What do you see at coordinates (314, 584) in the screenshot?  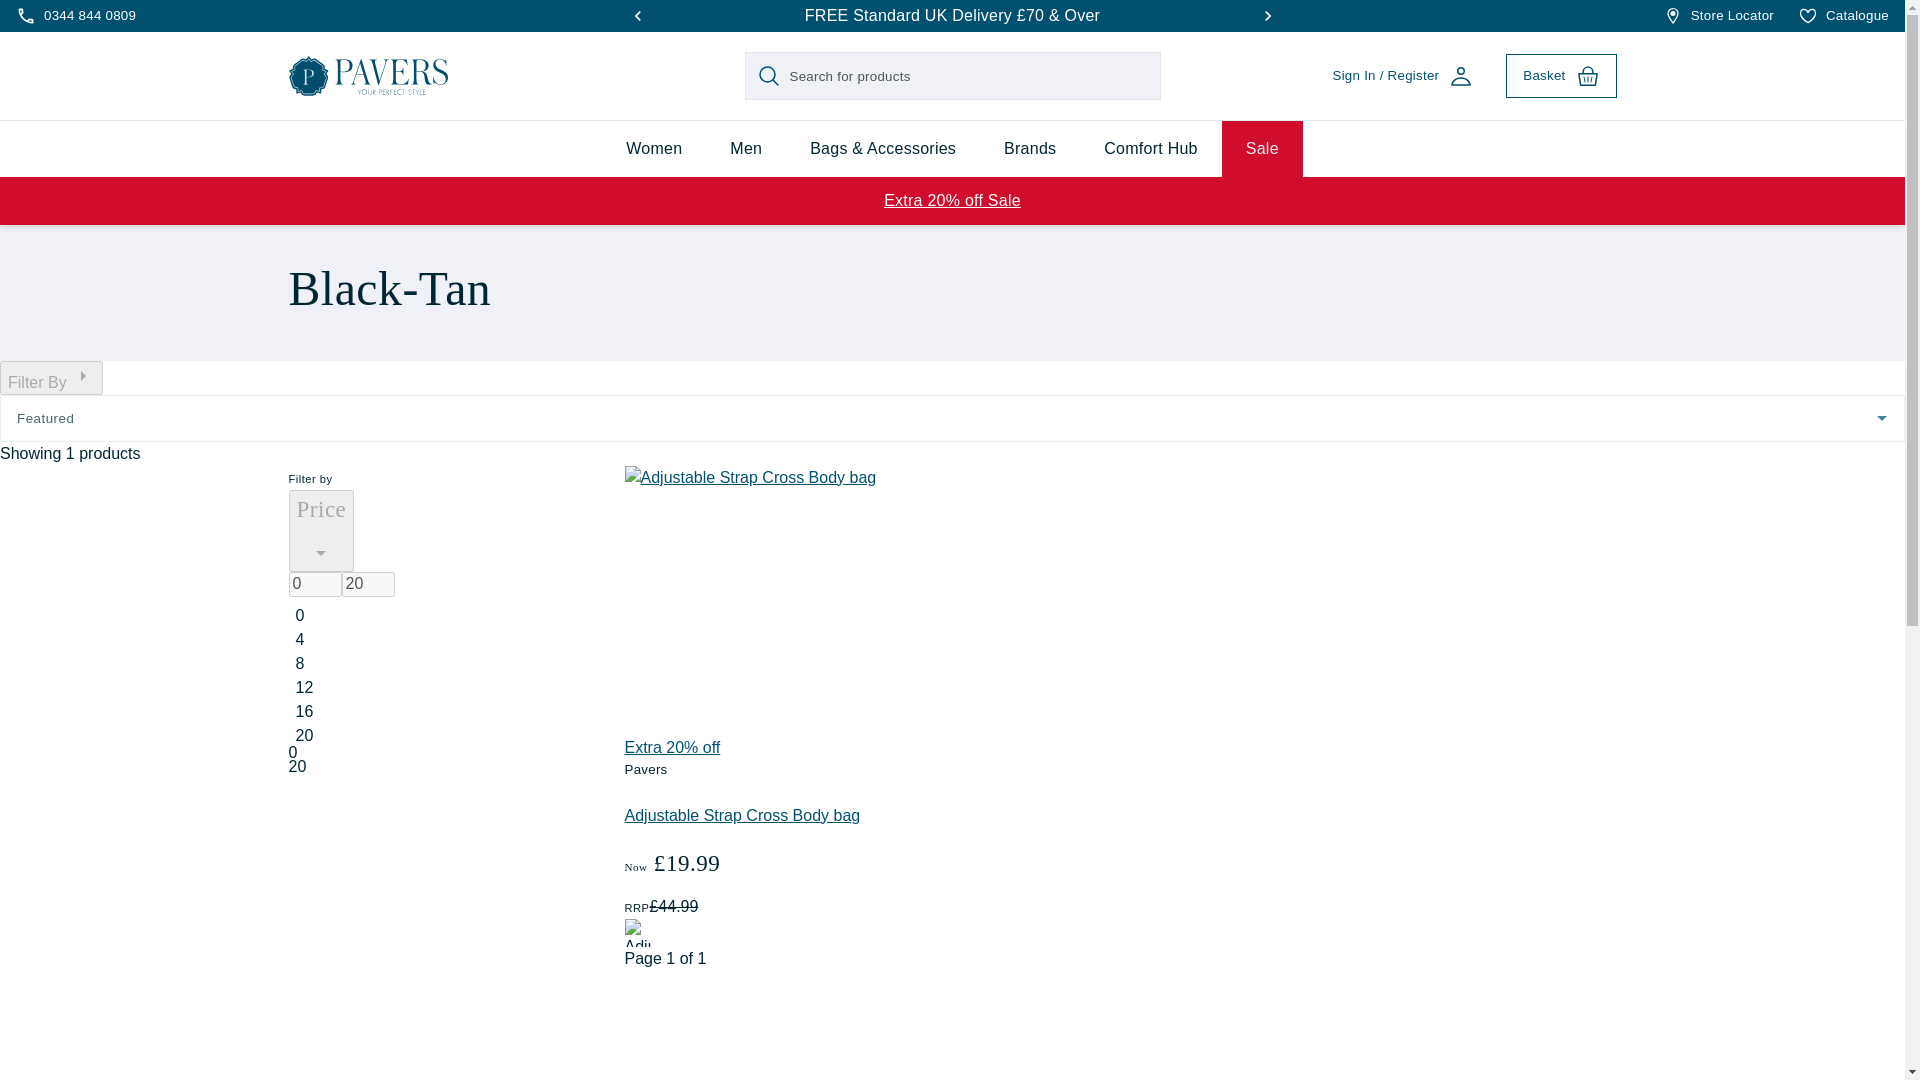 I see `0` at bounding box center [314, 584].